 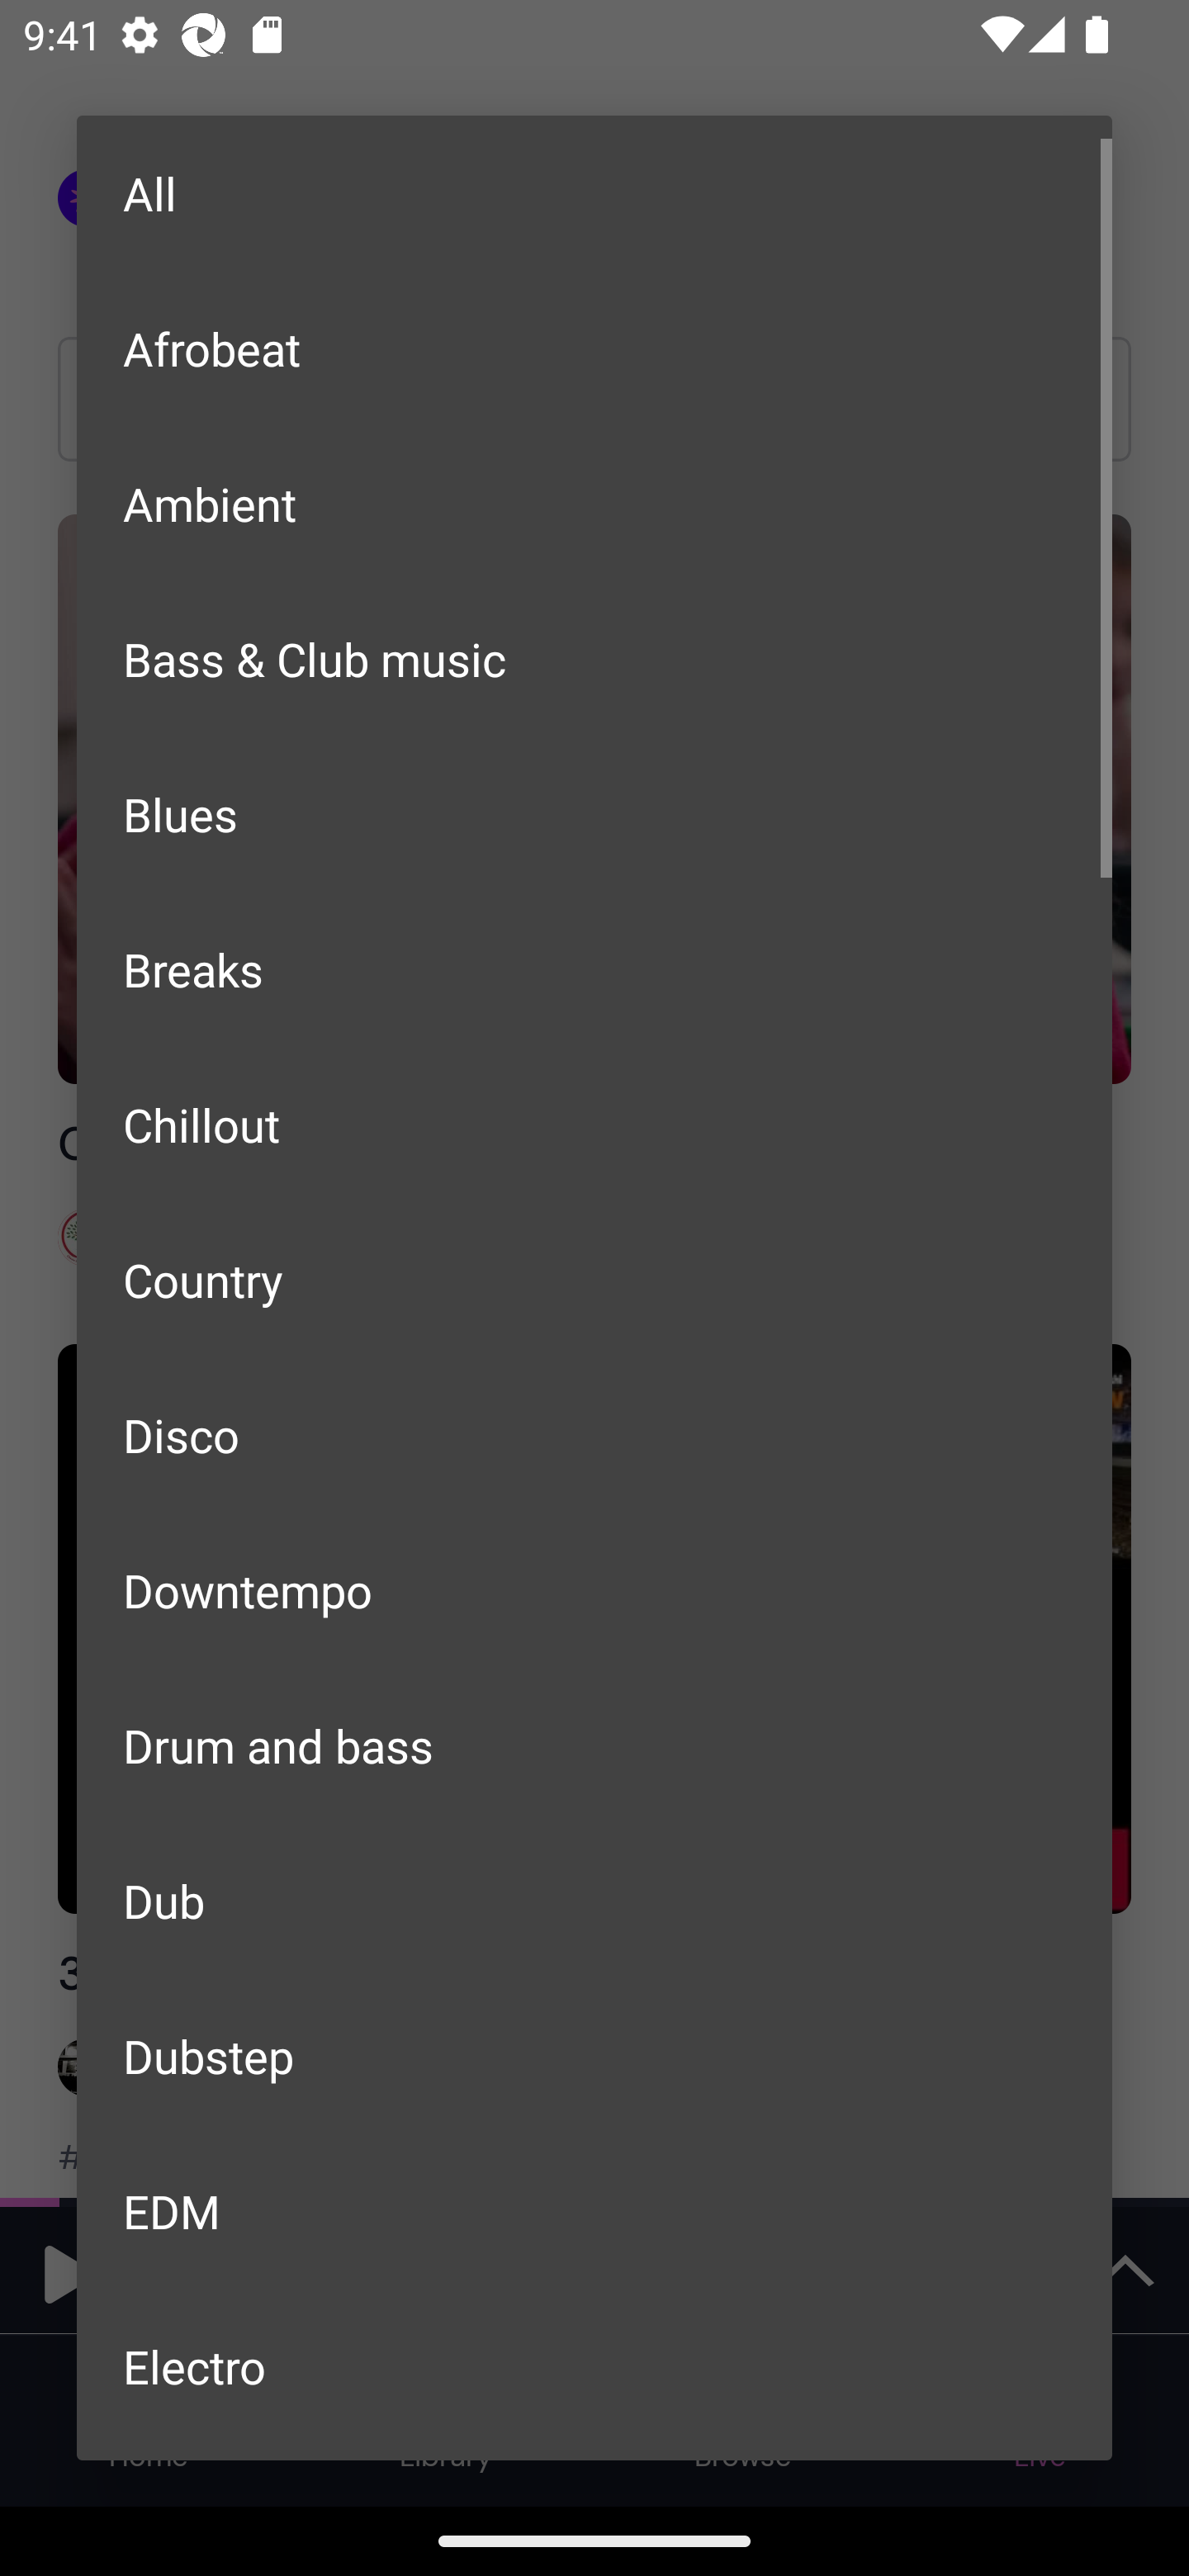 I want to click on All, so click(x=594, y=193).